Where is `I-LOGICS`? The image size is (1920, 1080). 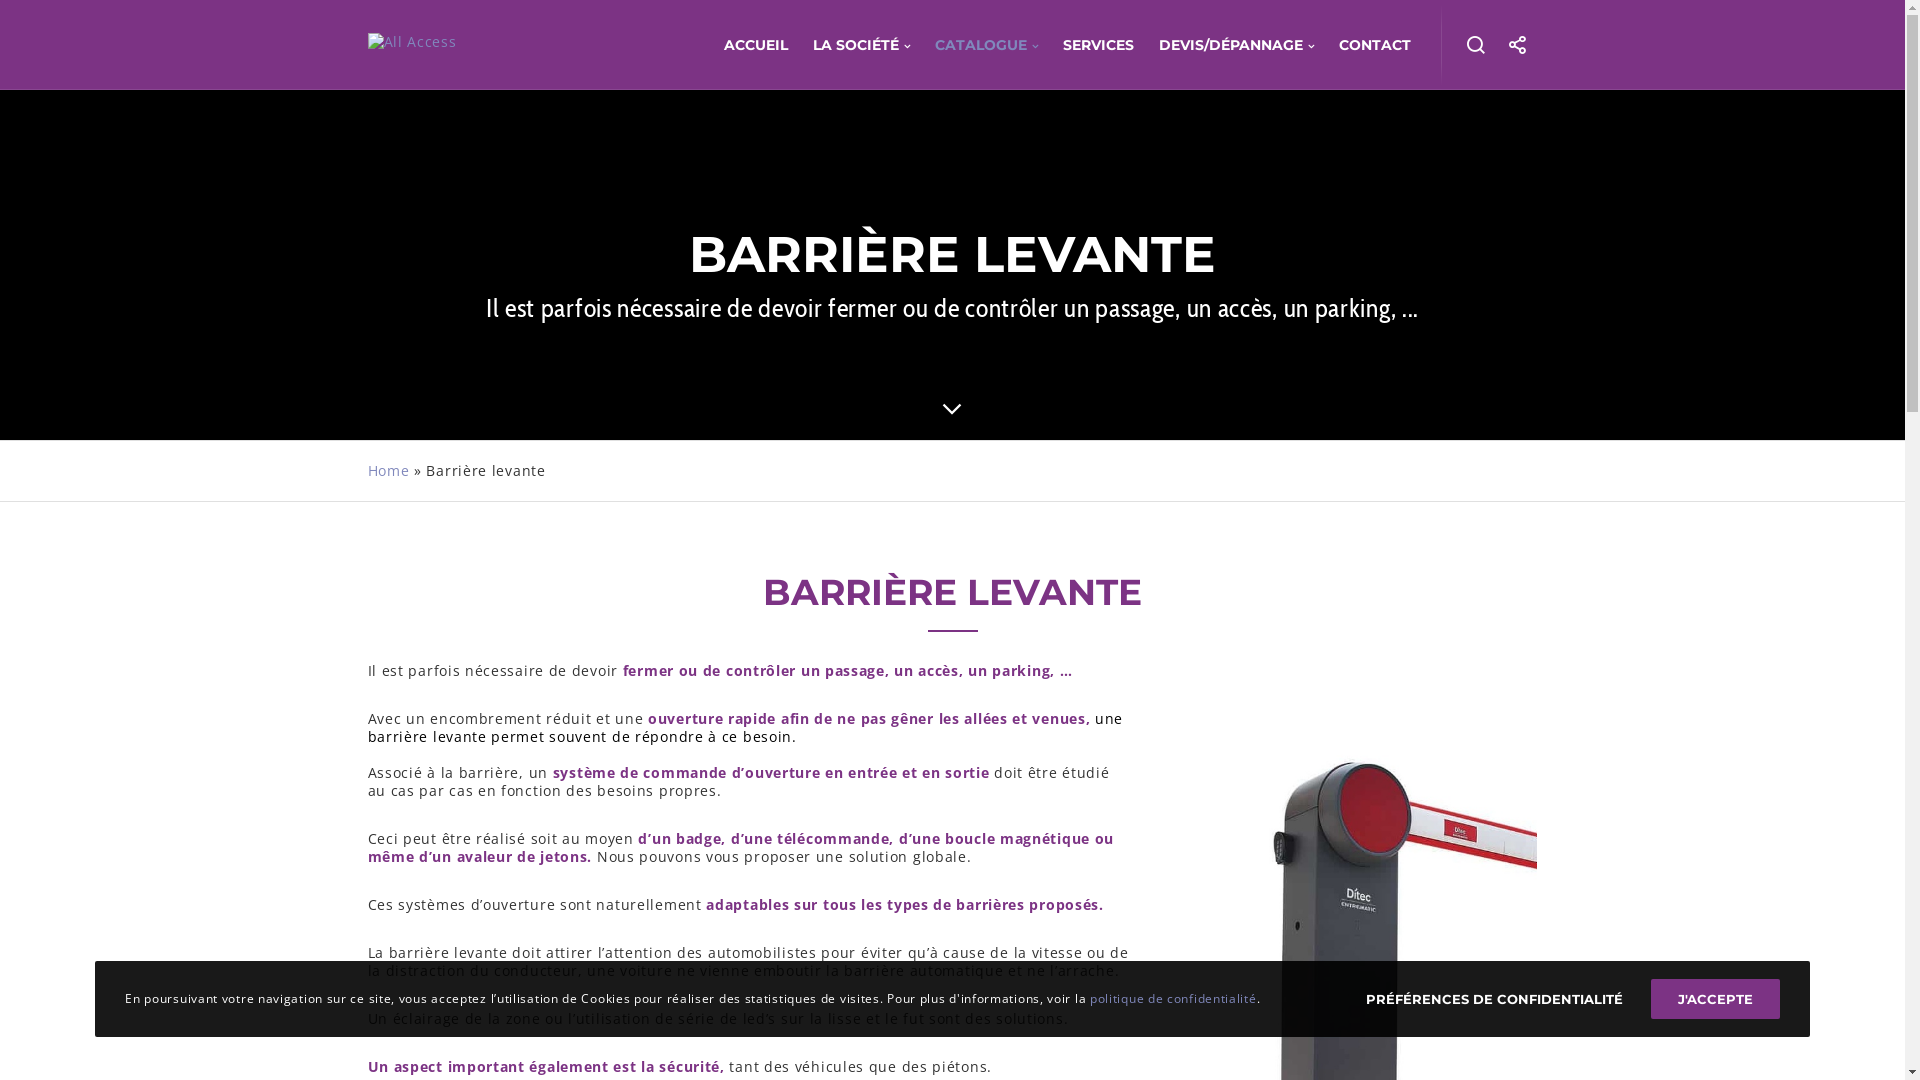 I-LOGICS is located at coordinates (1214, 1042).